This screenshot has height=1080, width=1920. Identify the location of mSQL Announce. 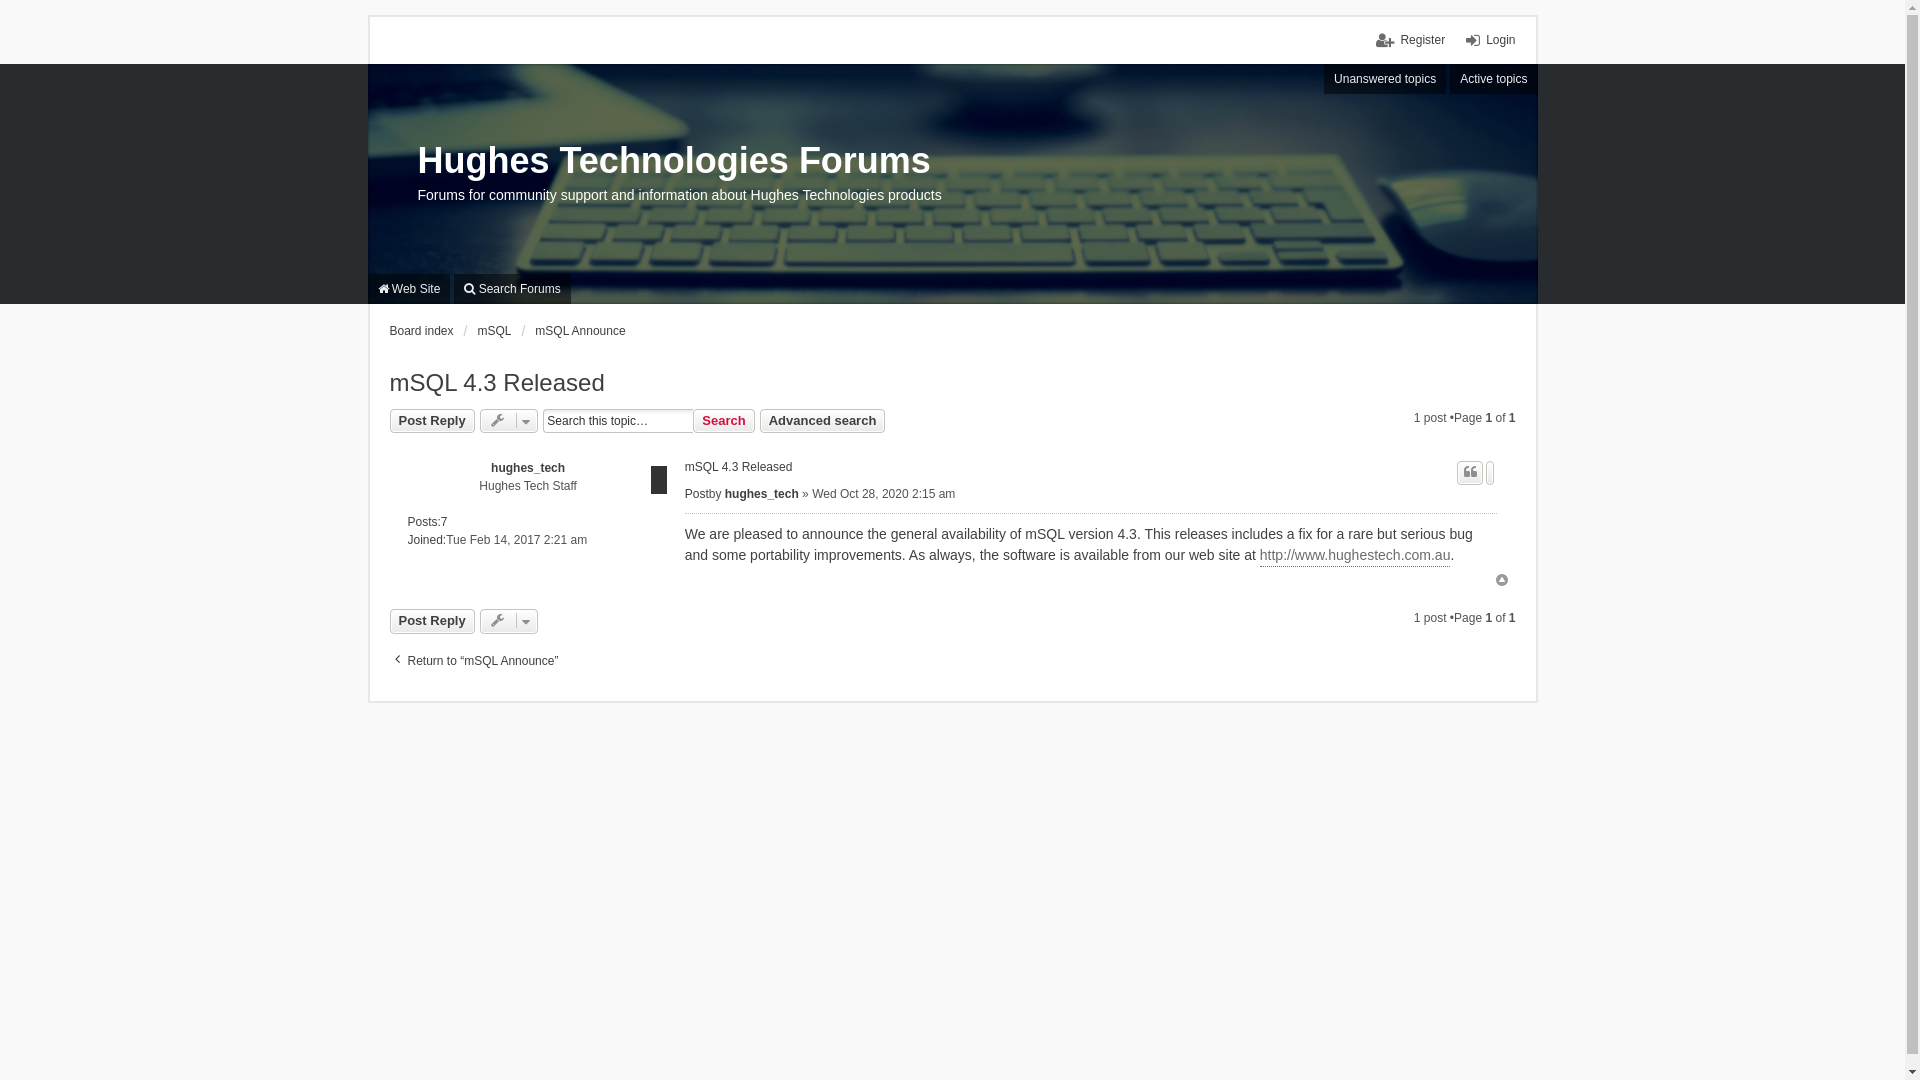
(580, 331).